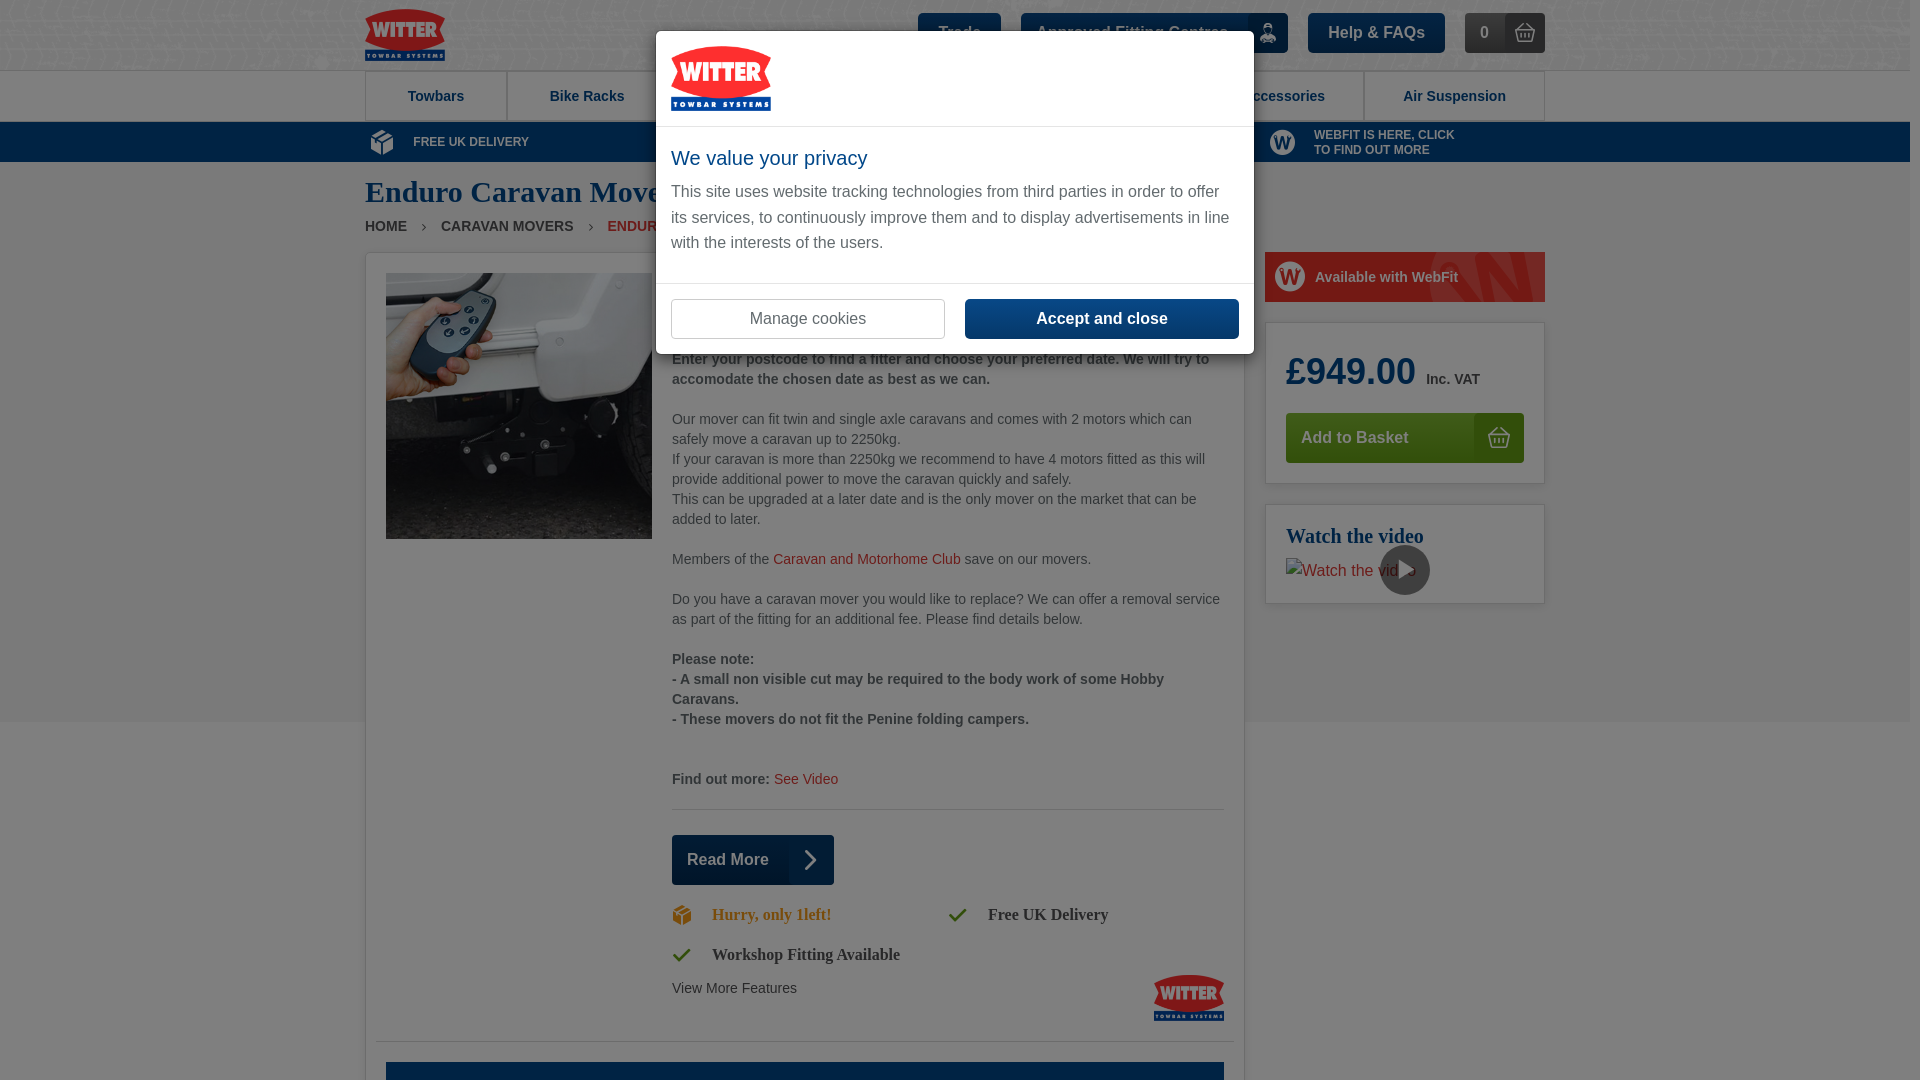 This screenshot has width=1920, height=1080. What do you see at coordinates (508, 226) in the screenshot?
I see `Towbar Necks` at bounding box center [508, 226].